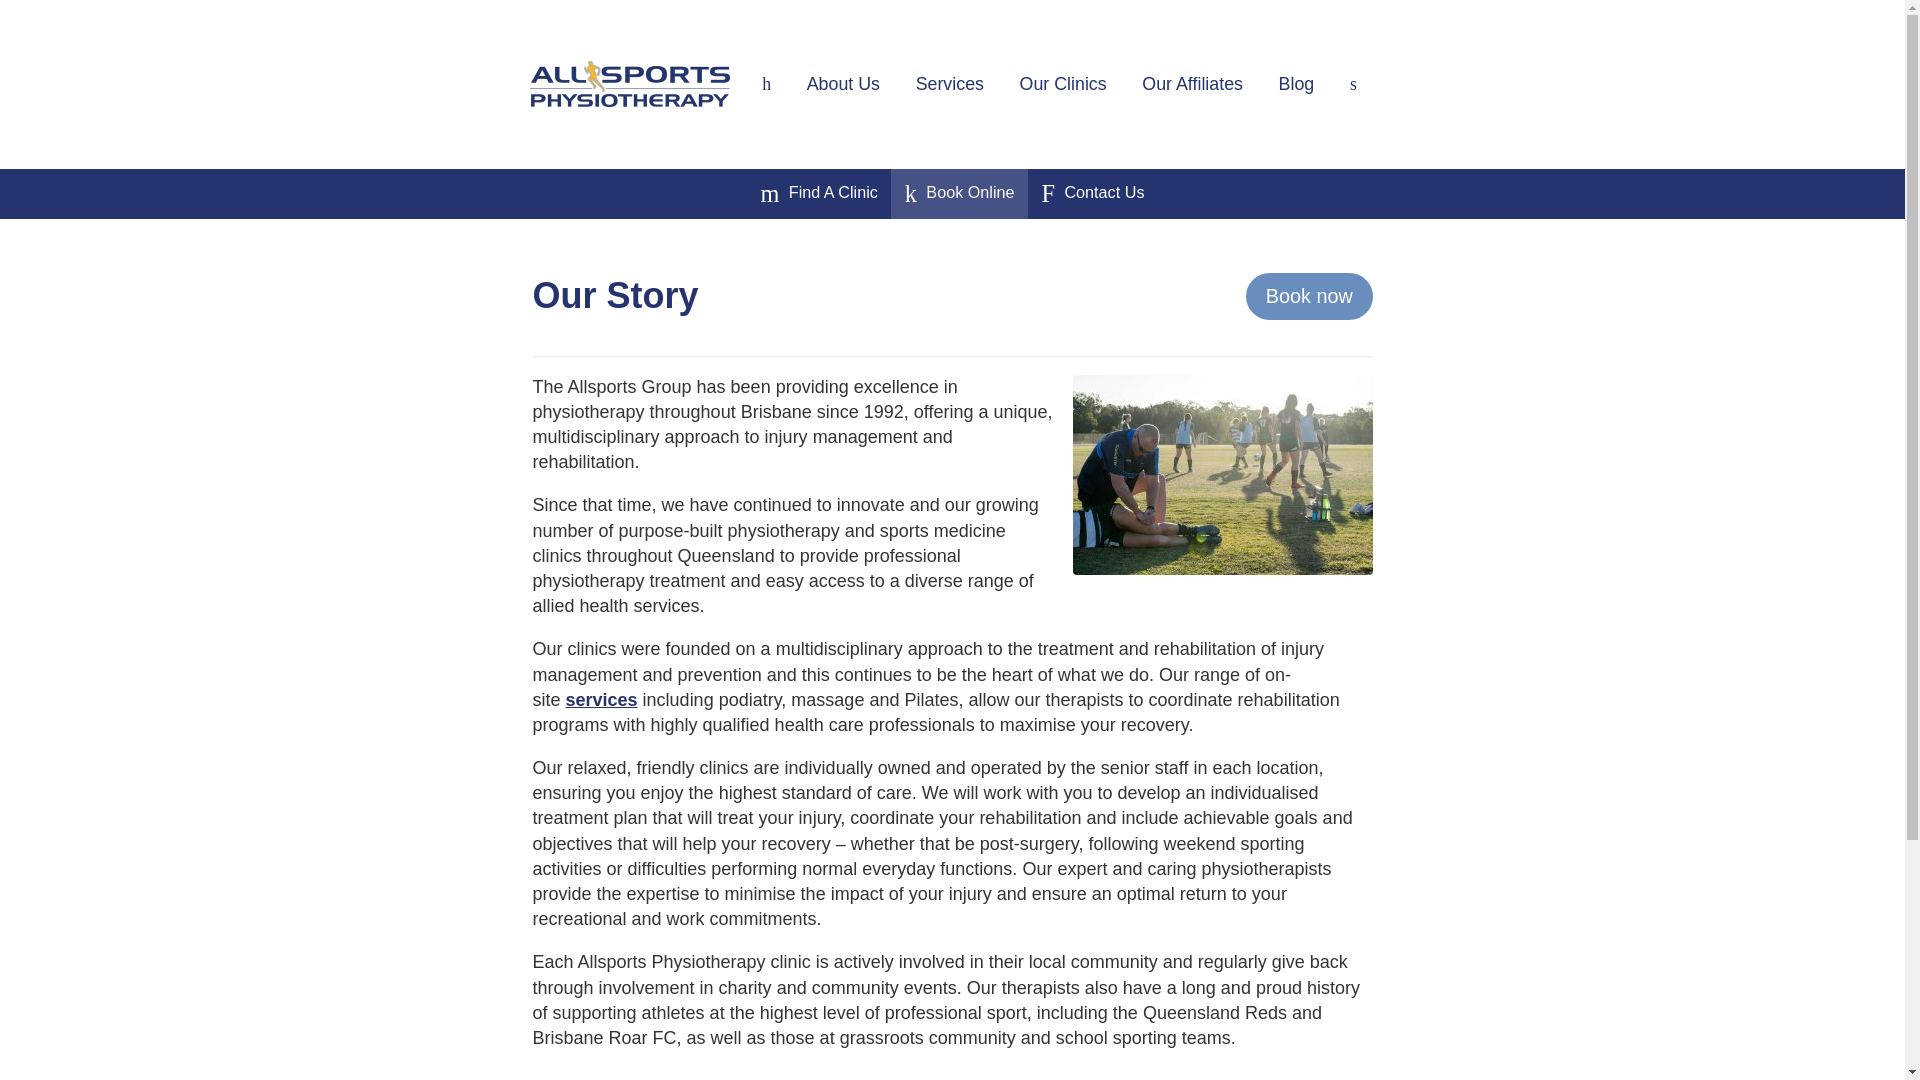 The height and width of the screenshot is (1080, 1920). Describe the element at coordinates (1092, 194) in the screenshot. I see `Contact Us` at that location.